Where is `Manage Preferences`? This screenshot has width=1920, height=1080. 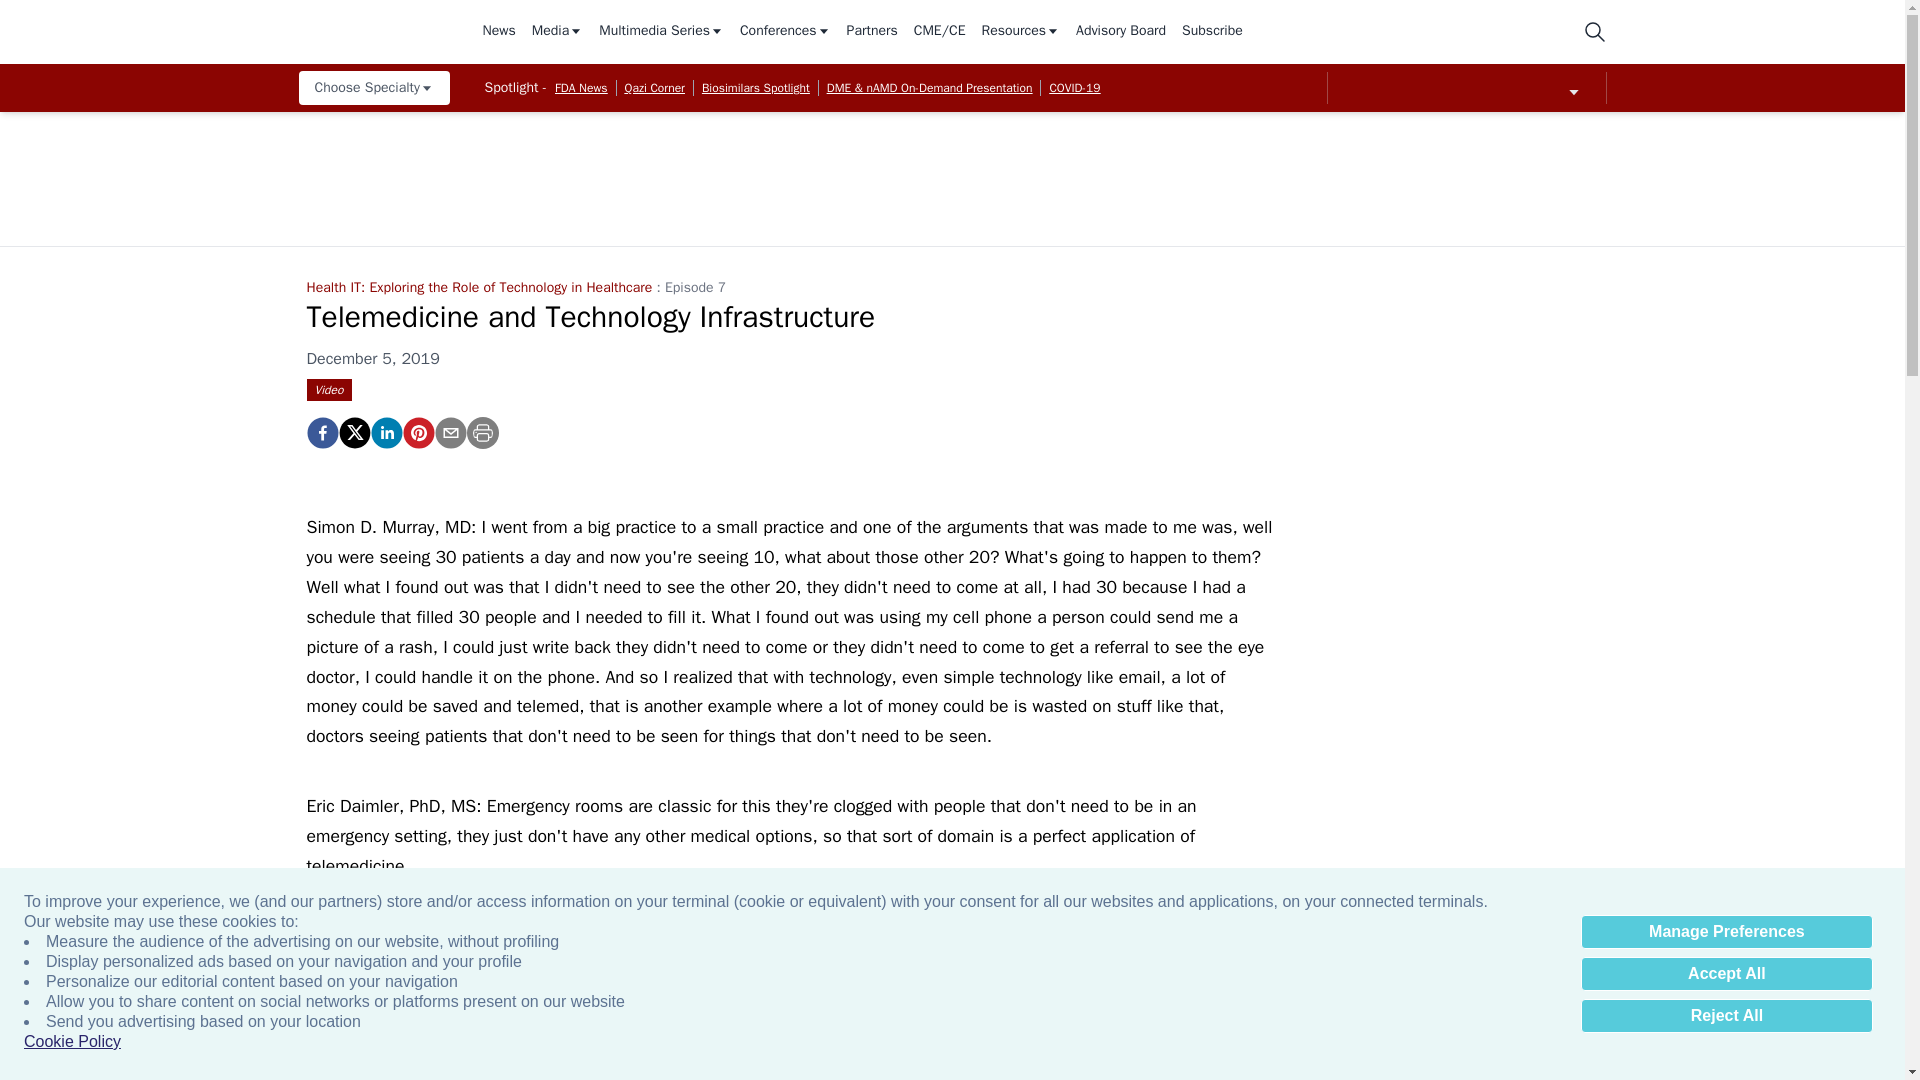
Manage Preferences is located at coordinates (1726, 932).